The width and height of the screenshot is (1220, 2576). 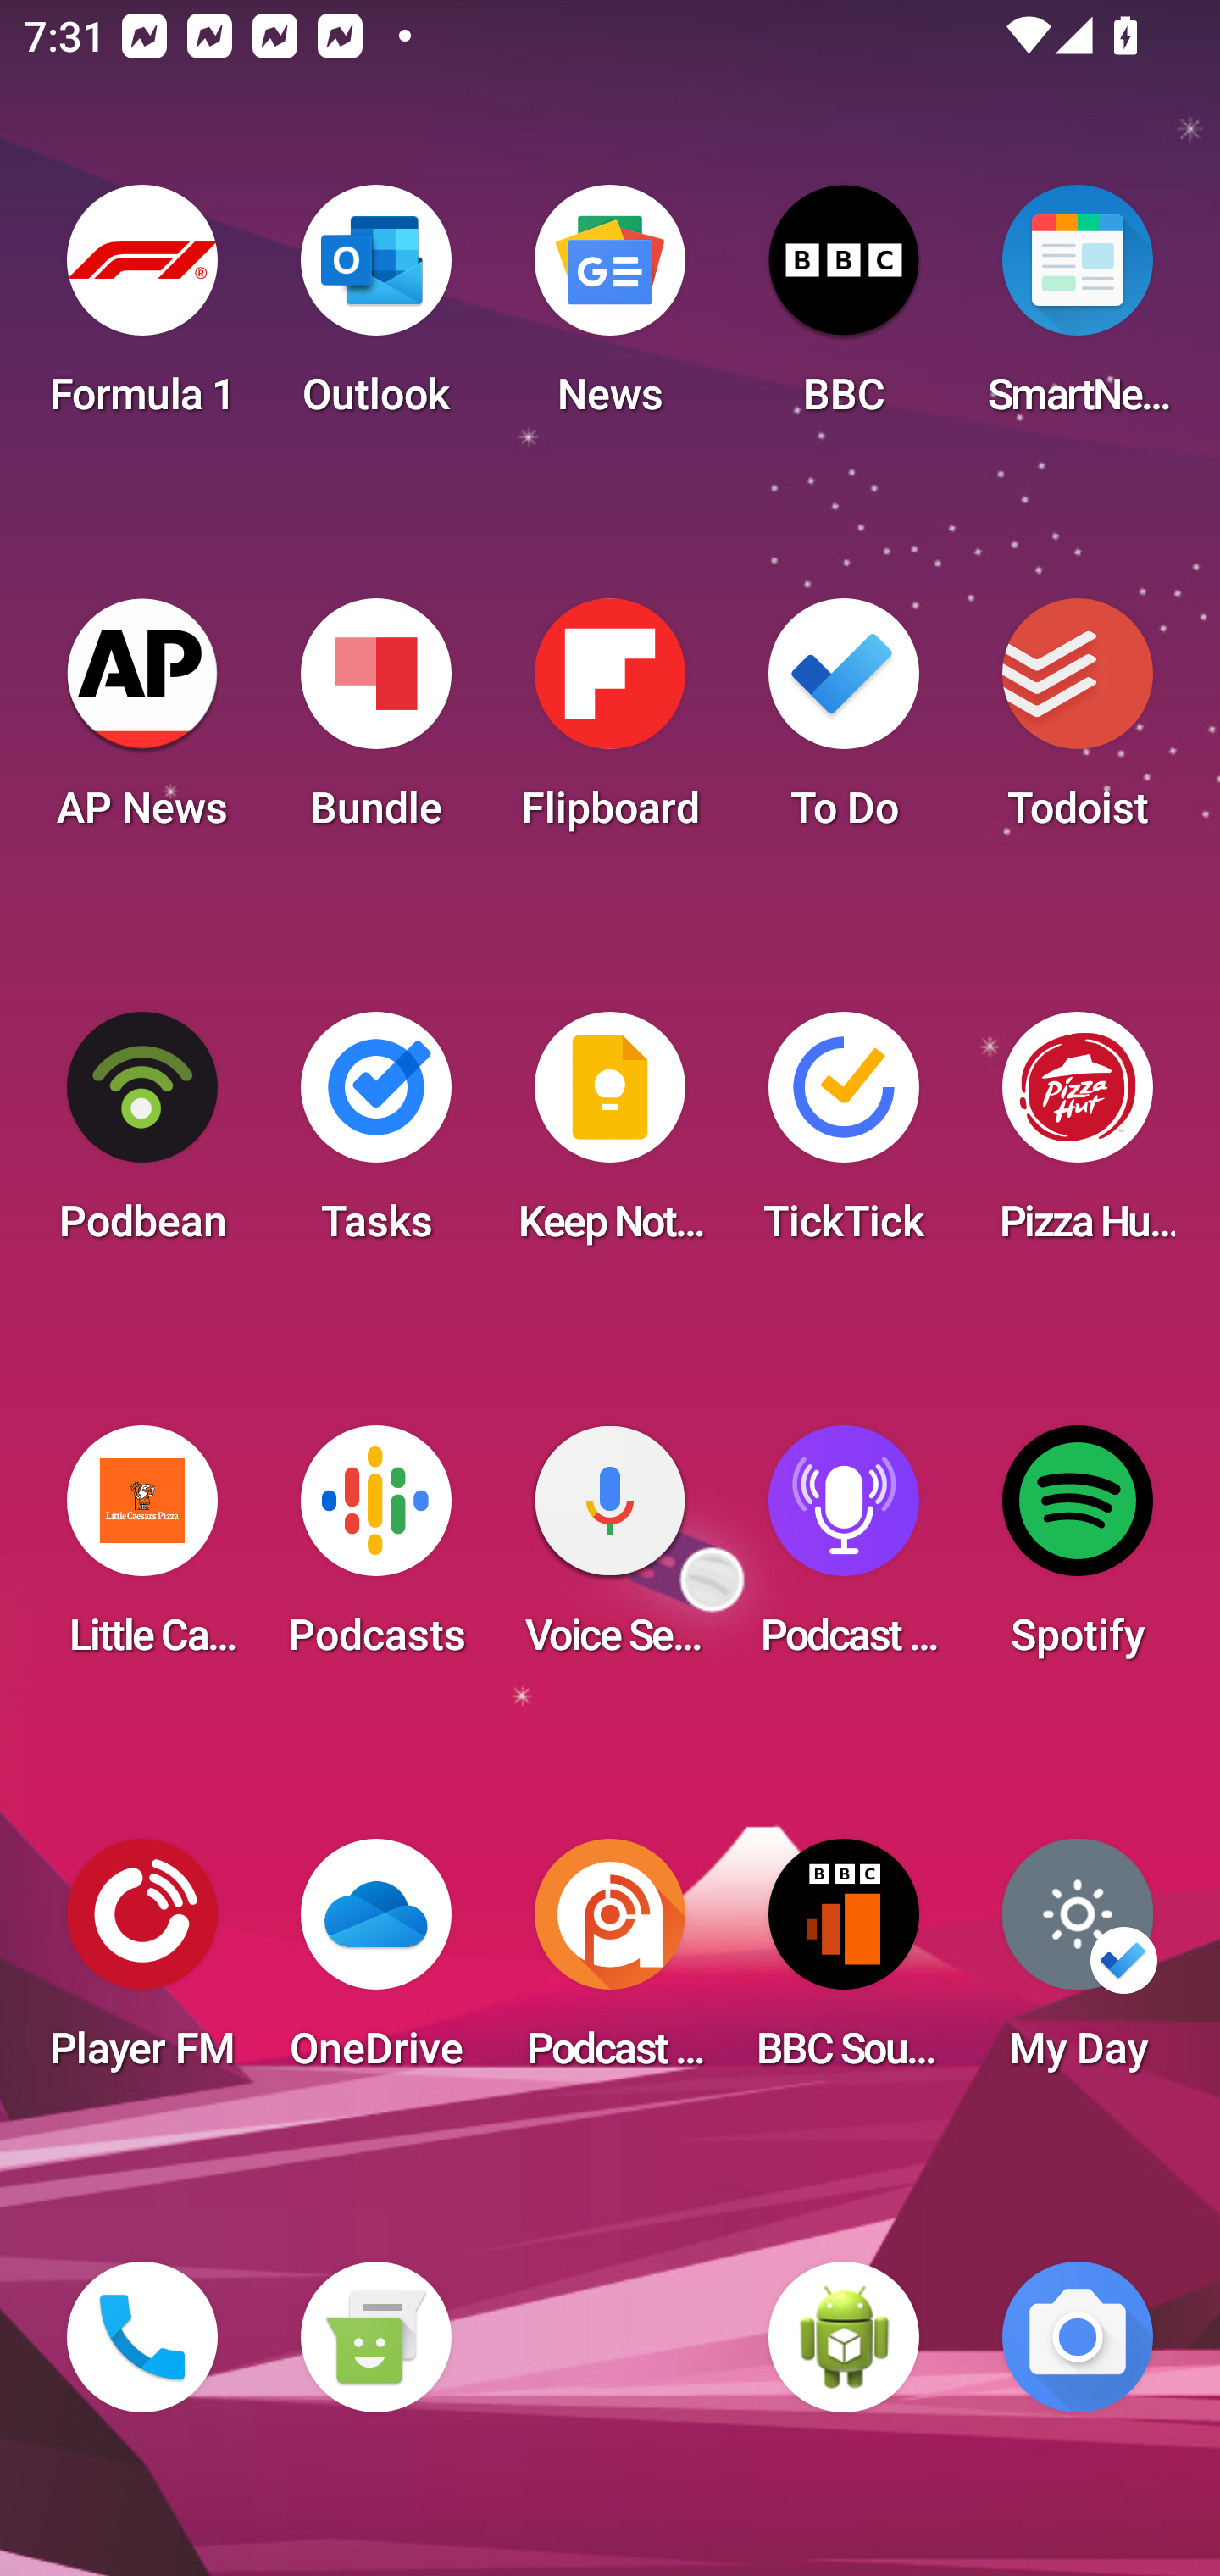 I want to click on Little Caesars Pizza, so click(x=142, y=1551).